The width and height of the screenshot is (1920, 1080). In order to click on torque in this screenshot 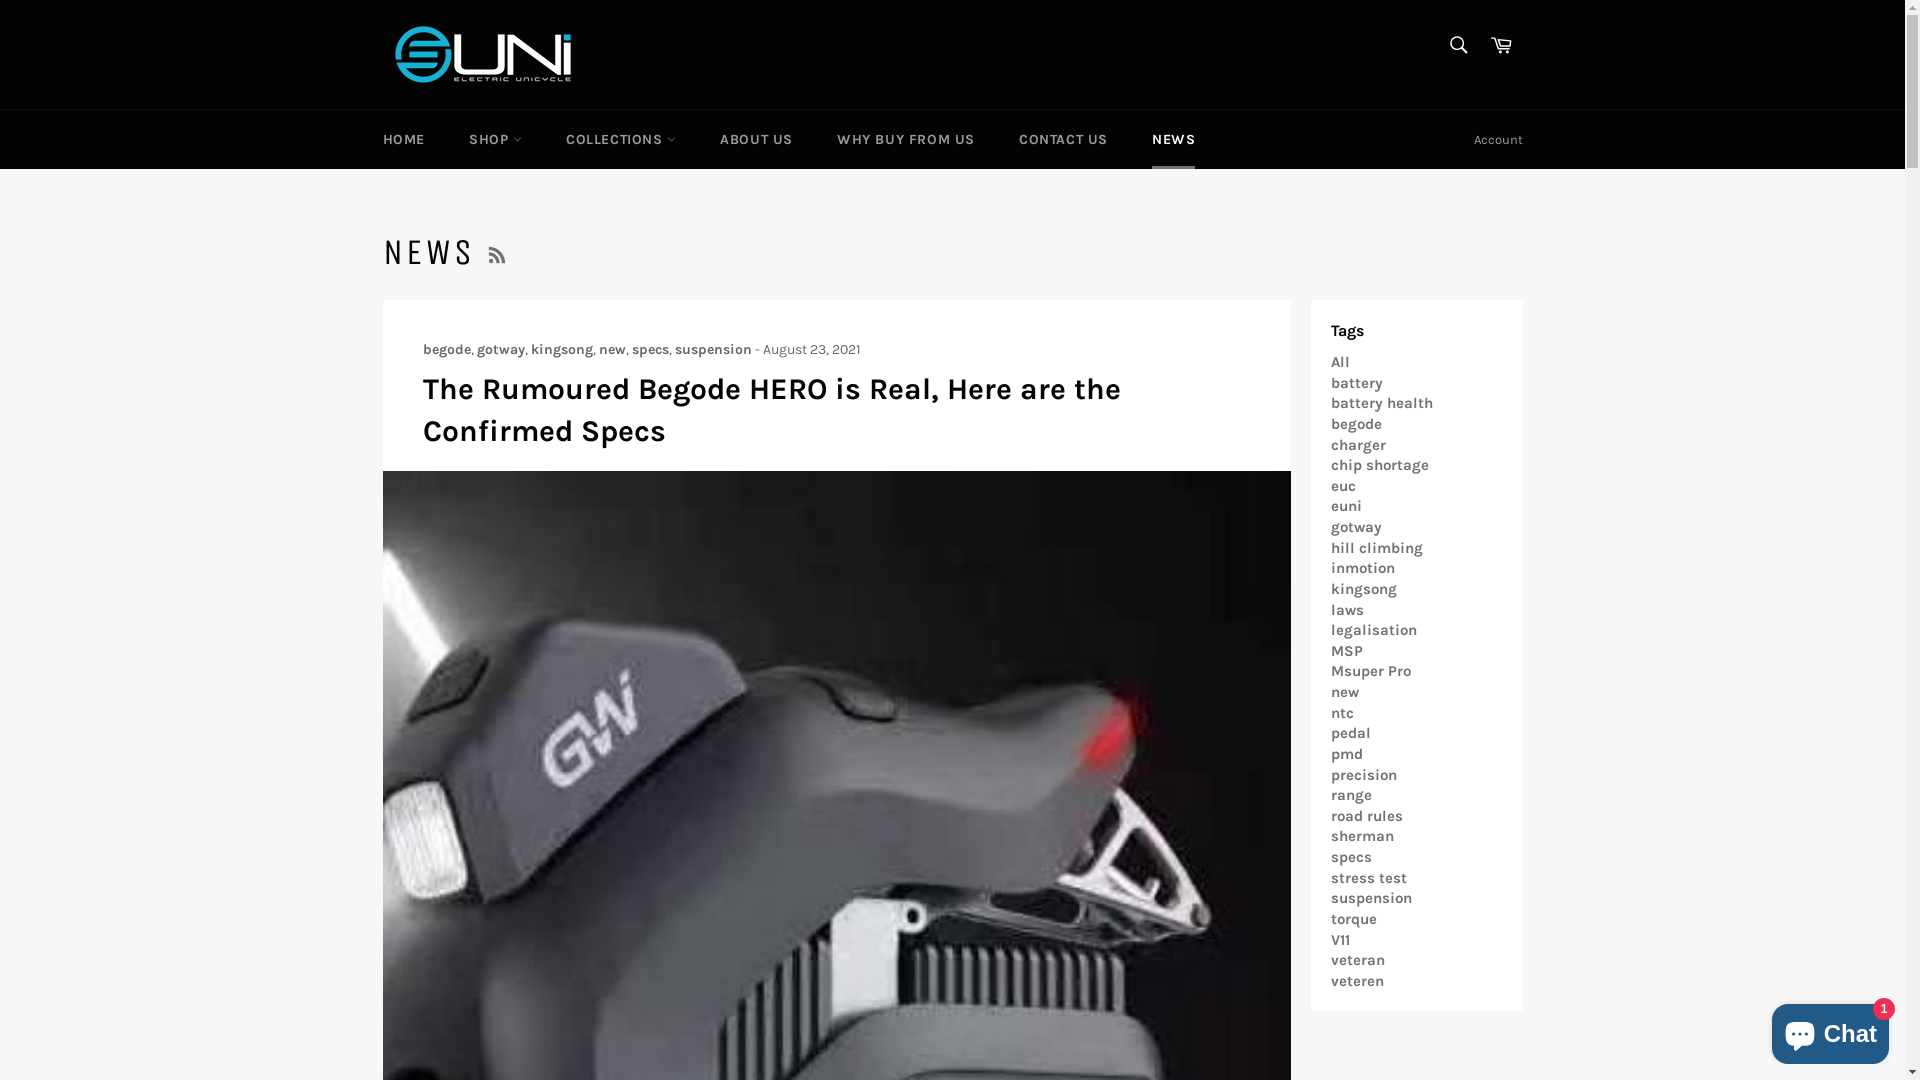, I will do `click(1353, 919)`.